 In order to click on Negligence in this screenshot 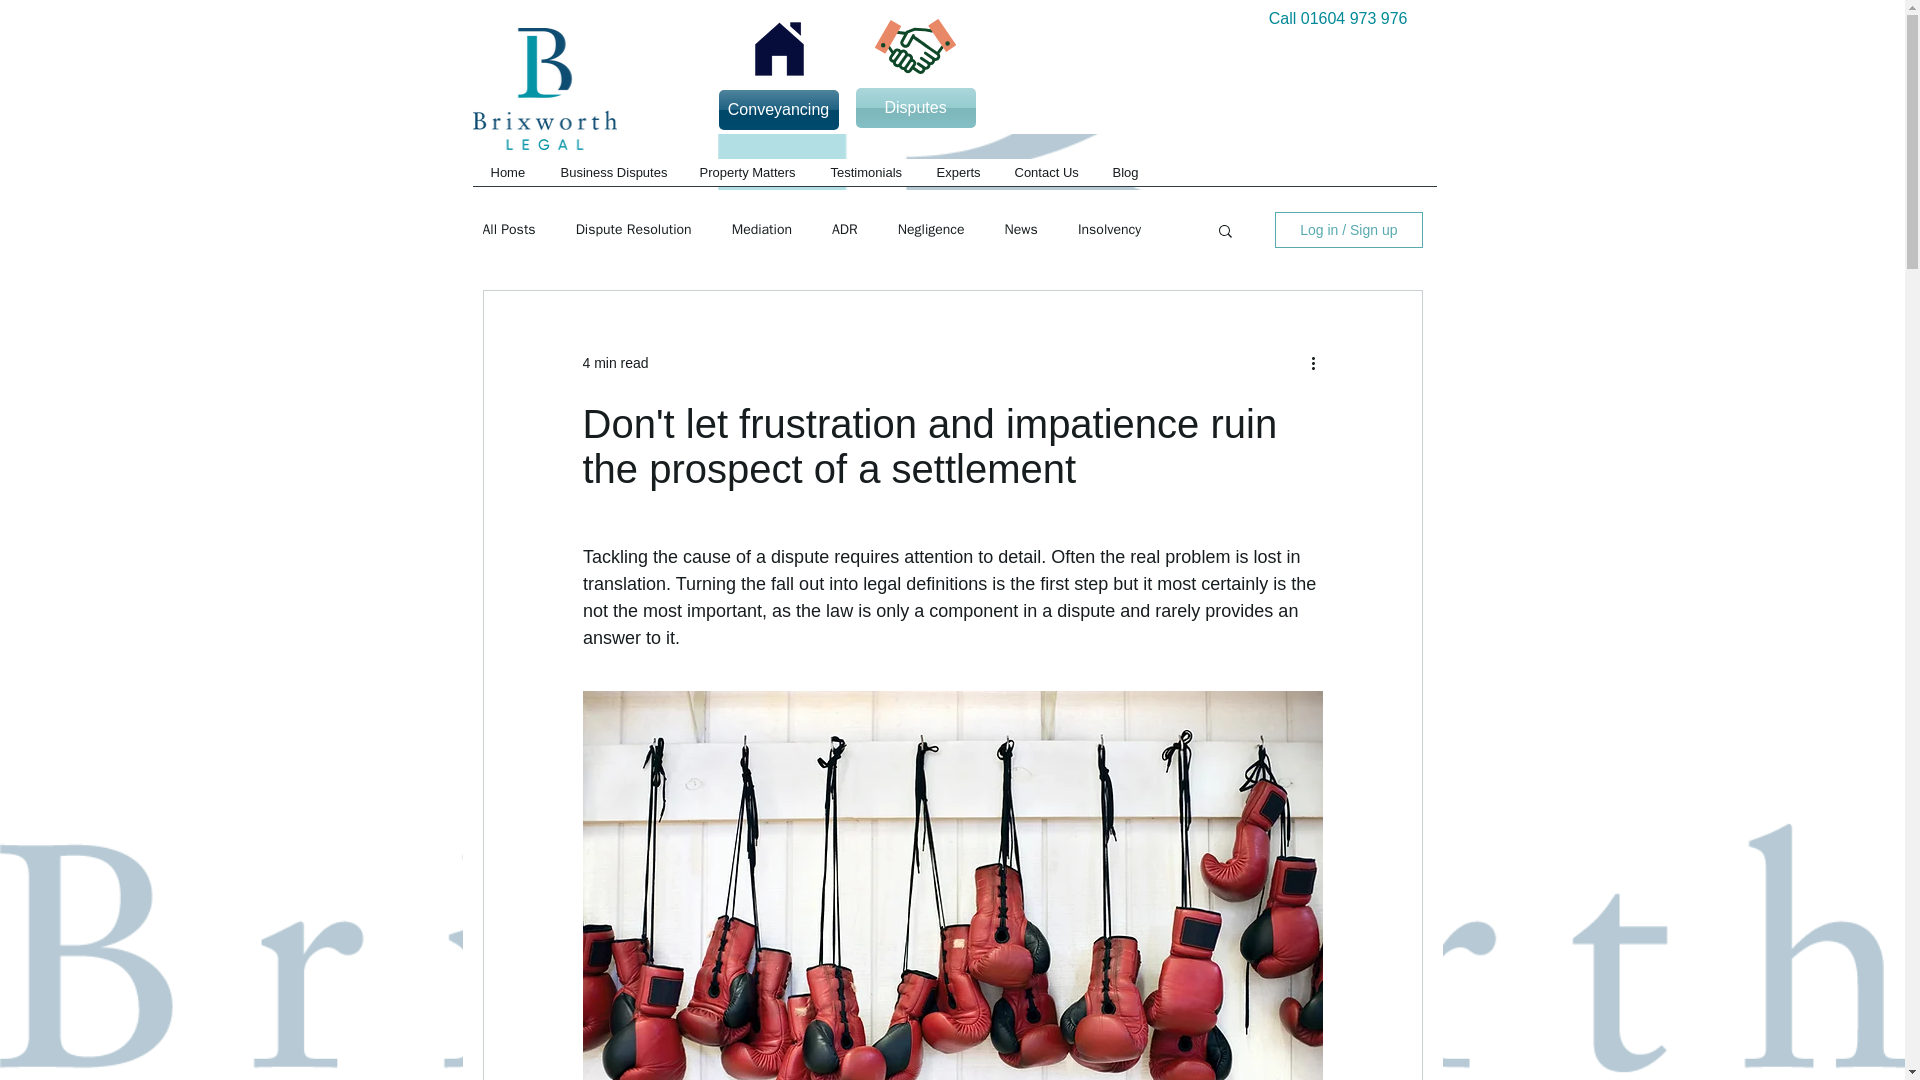, I will do `click(932, 230)`.